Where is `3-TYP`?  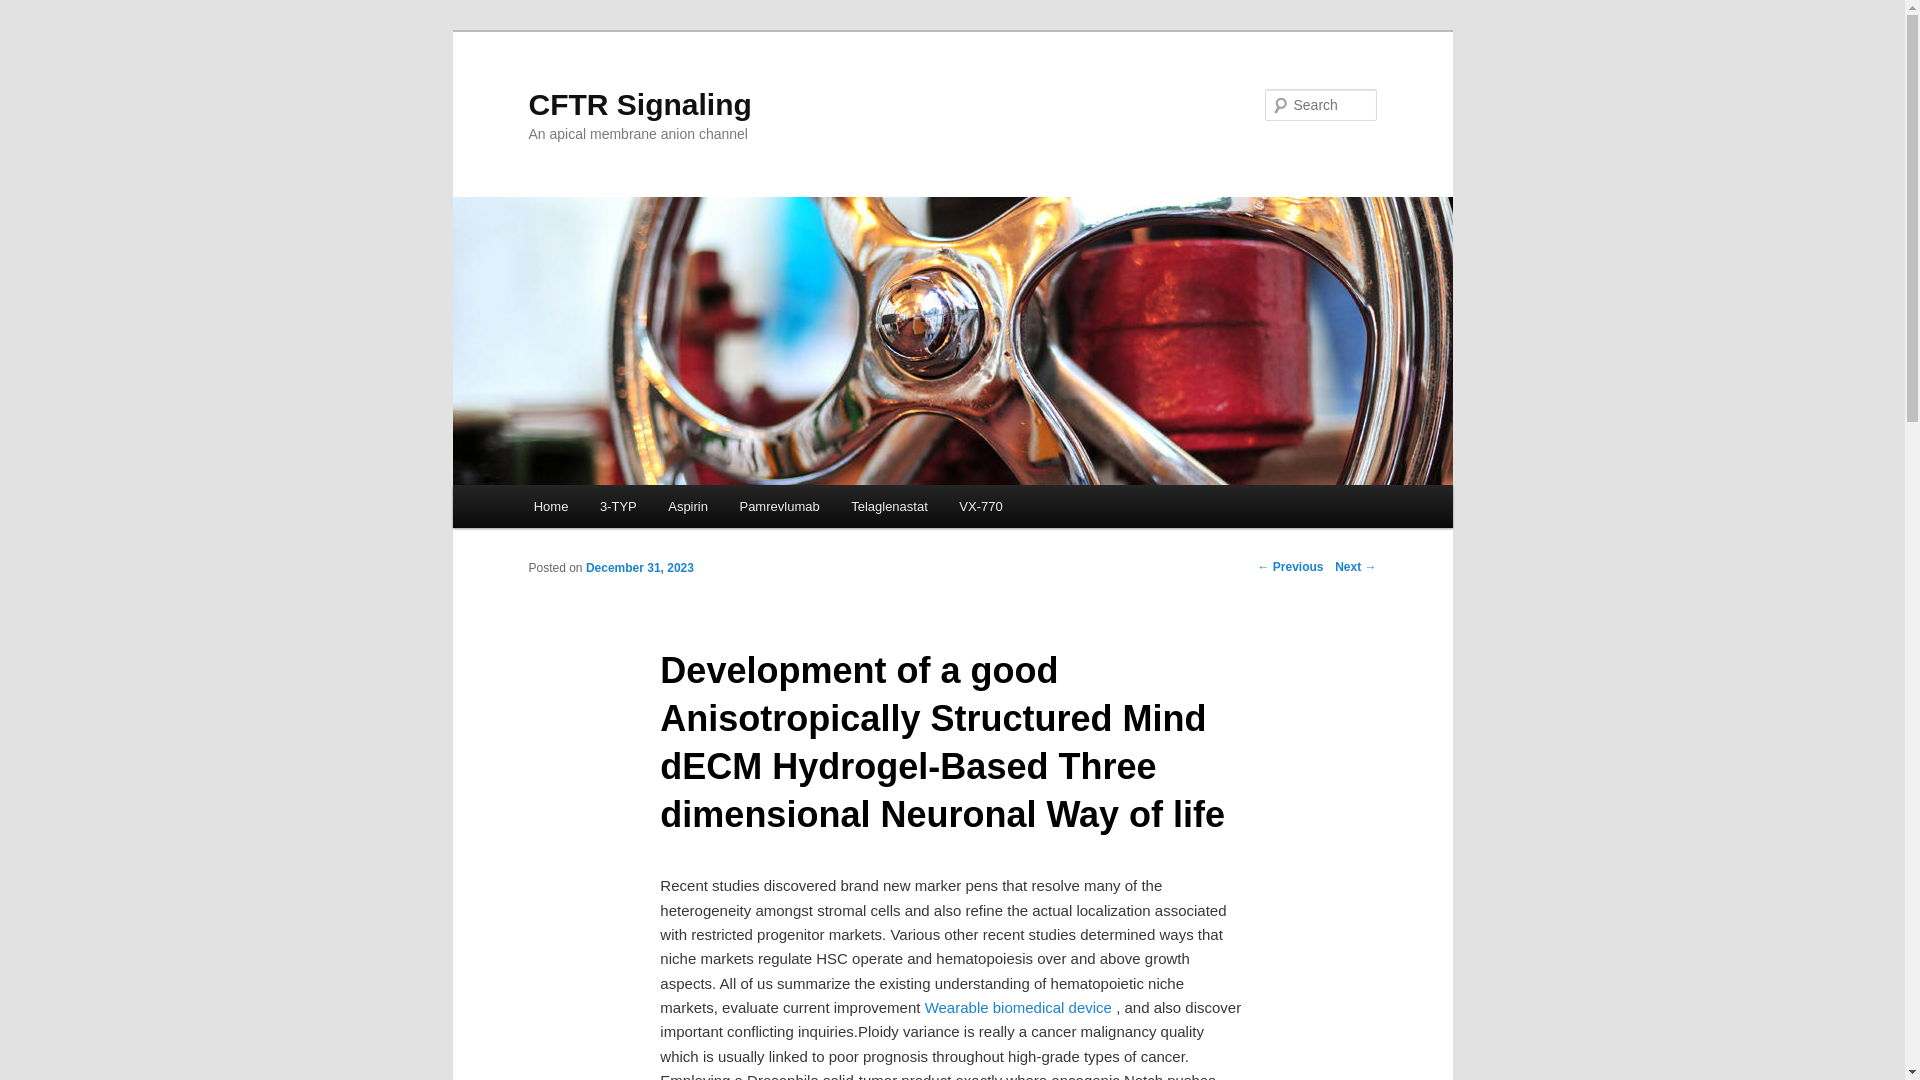 3-TYP is located at coordinates (618, 506).